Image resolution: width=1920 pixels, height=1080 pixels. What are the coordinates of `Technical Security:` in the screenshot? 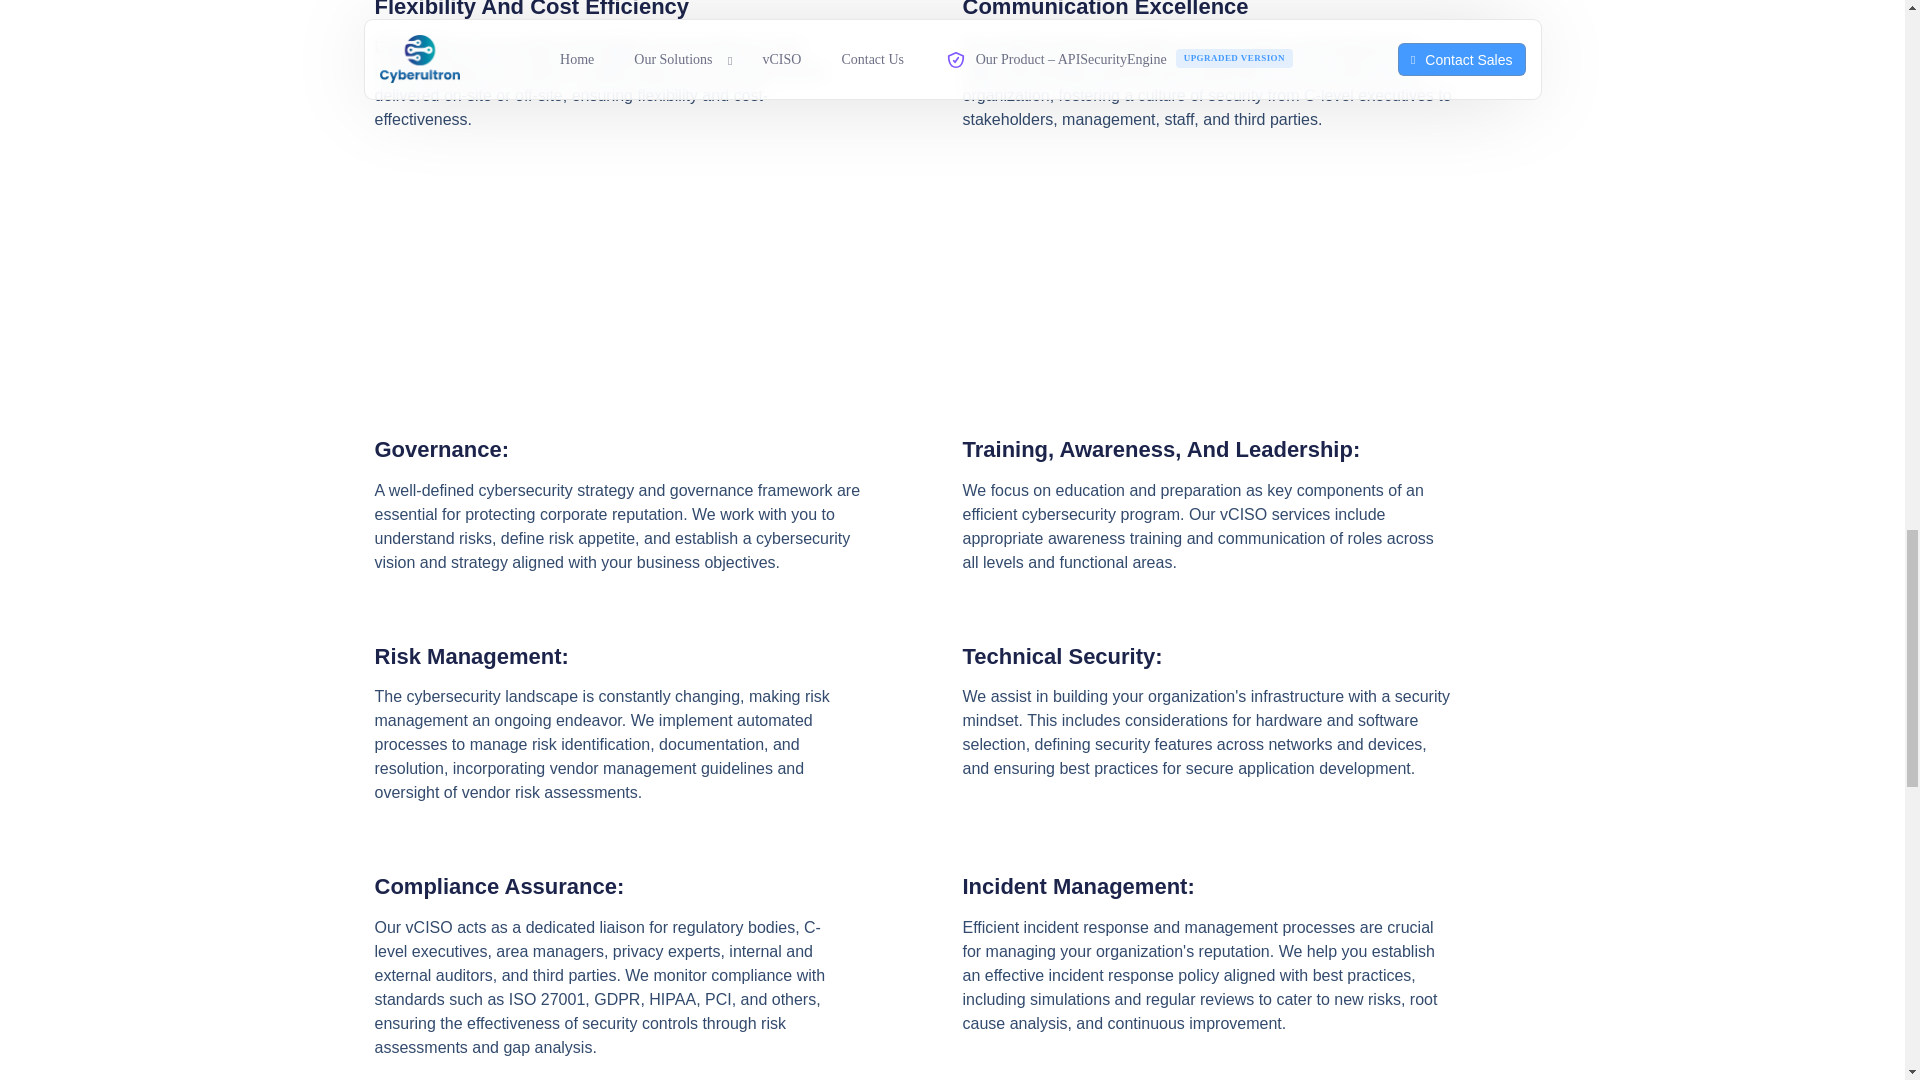 It's located at (1061, 656).